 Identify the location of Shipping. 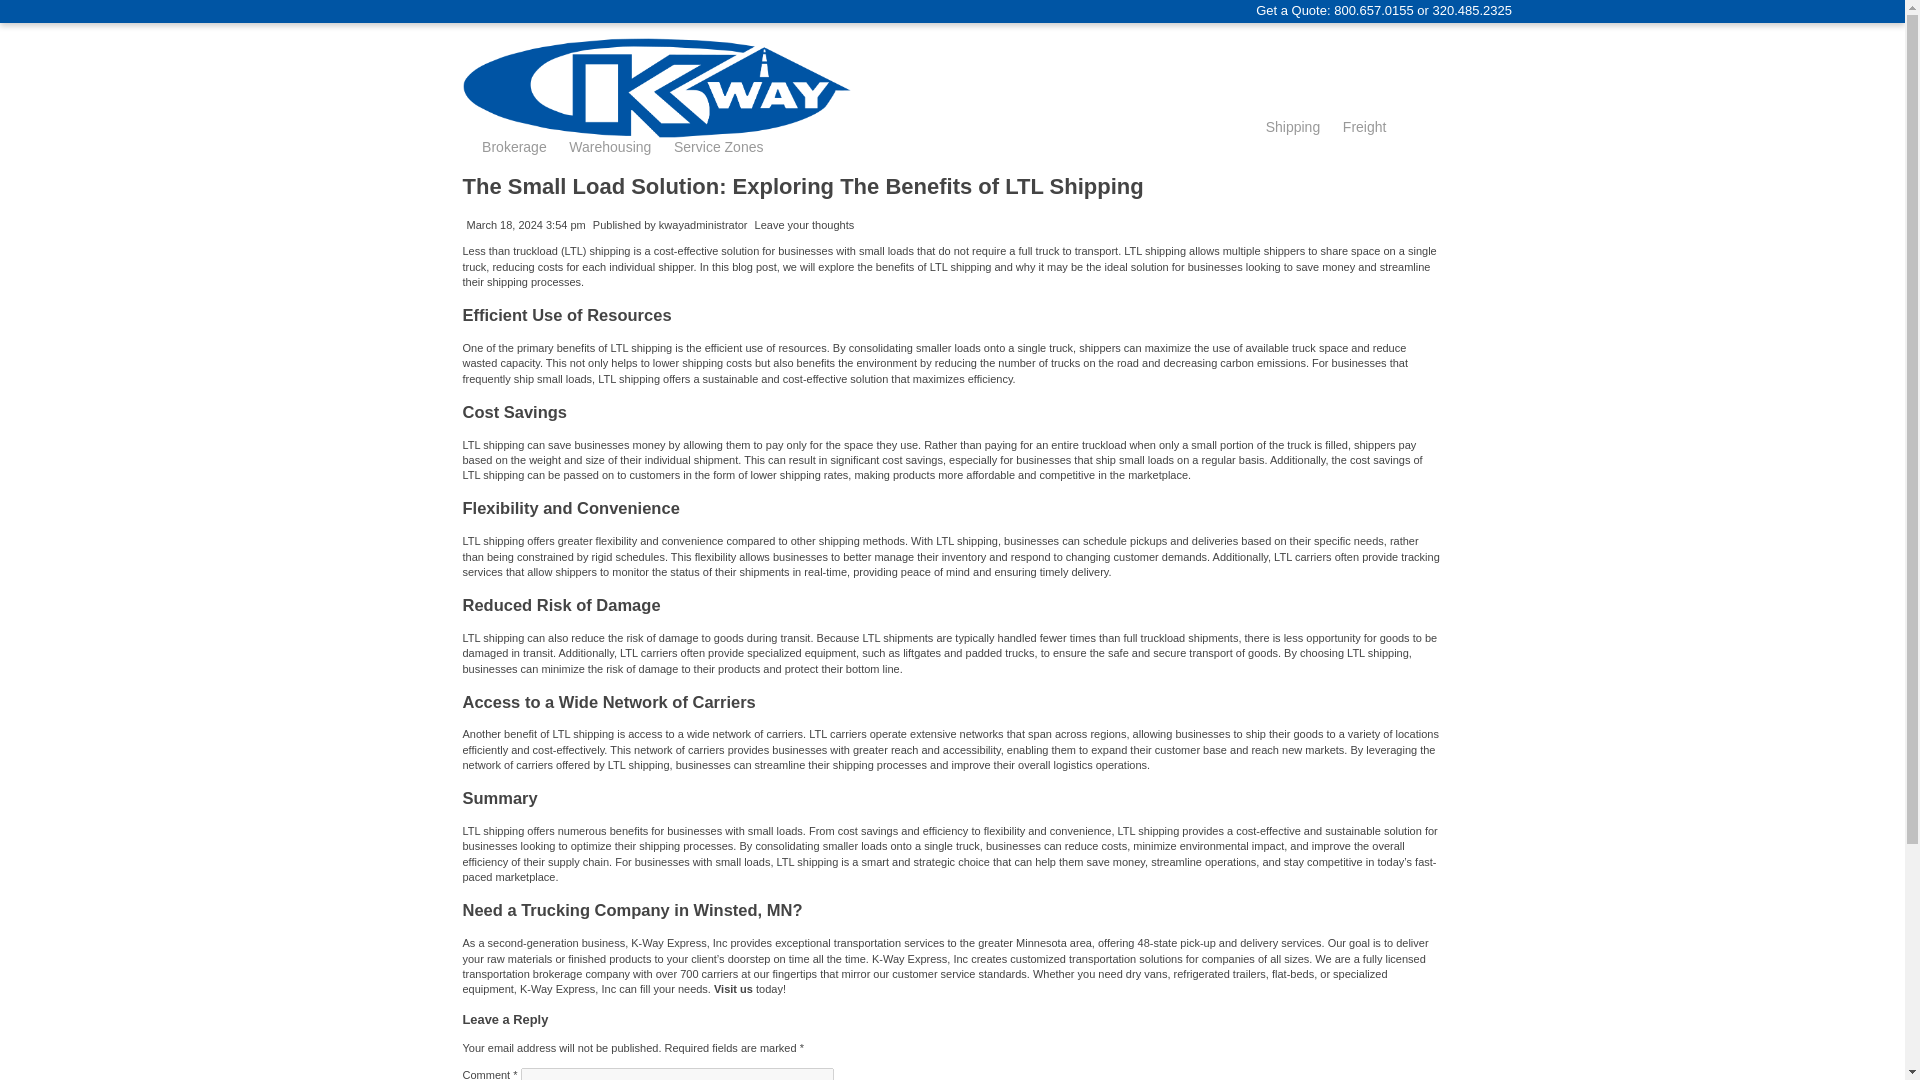
(1292, 126).